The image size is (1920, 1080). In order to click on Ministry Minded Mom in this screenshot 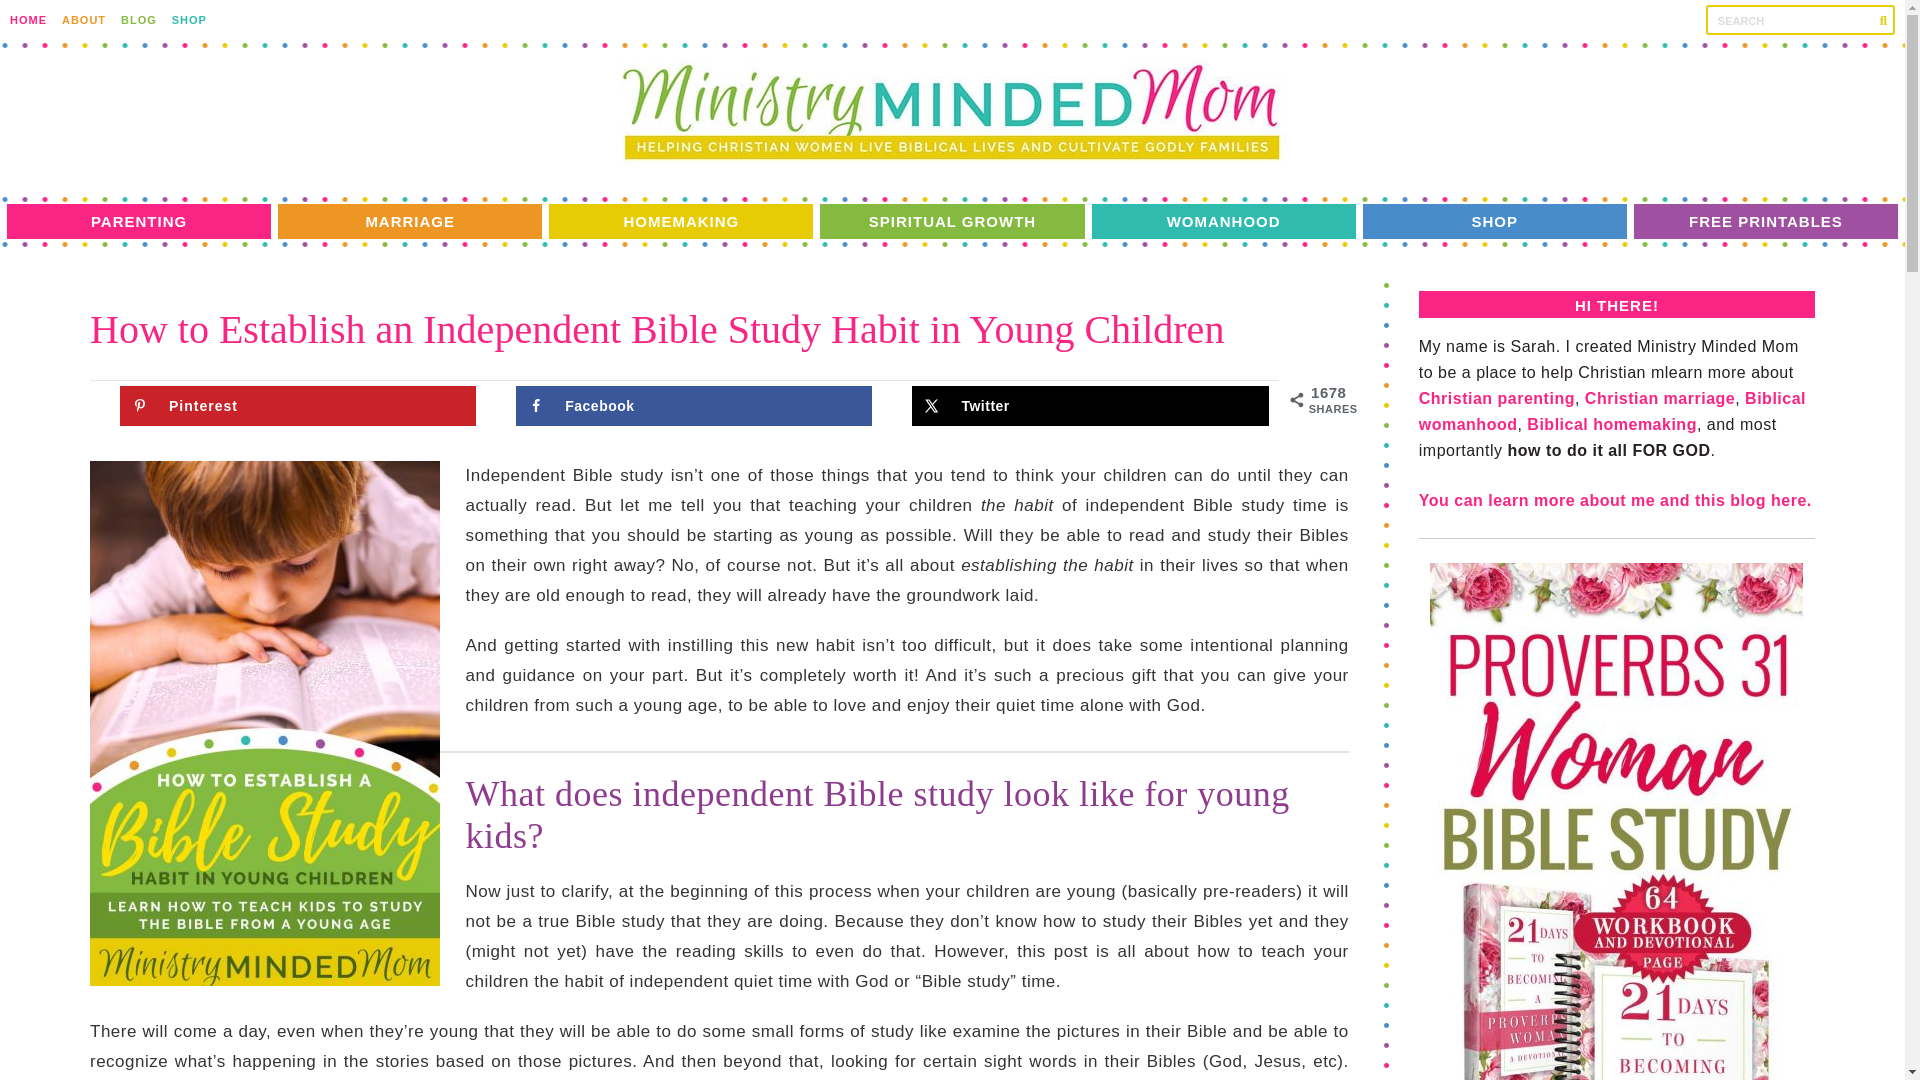, I will do `click(952, 160)`.